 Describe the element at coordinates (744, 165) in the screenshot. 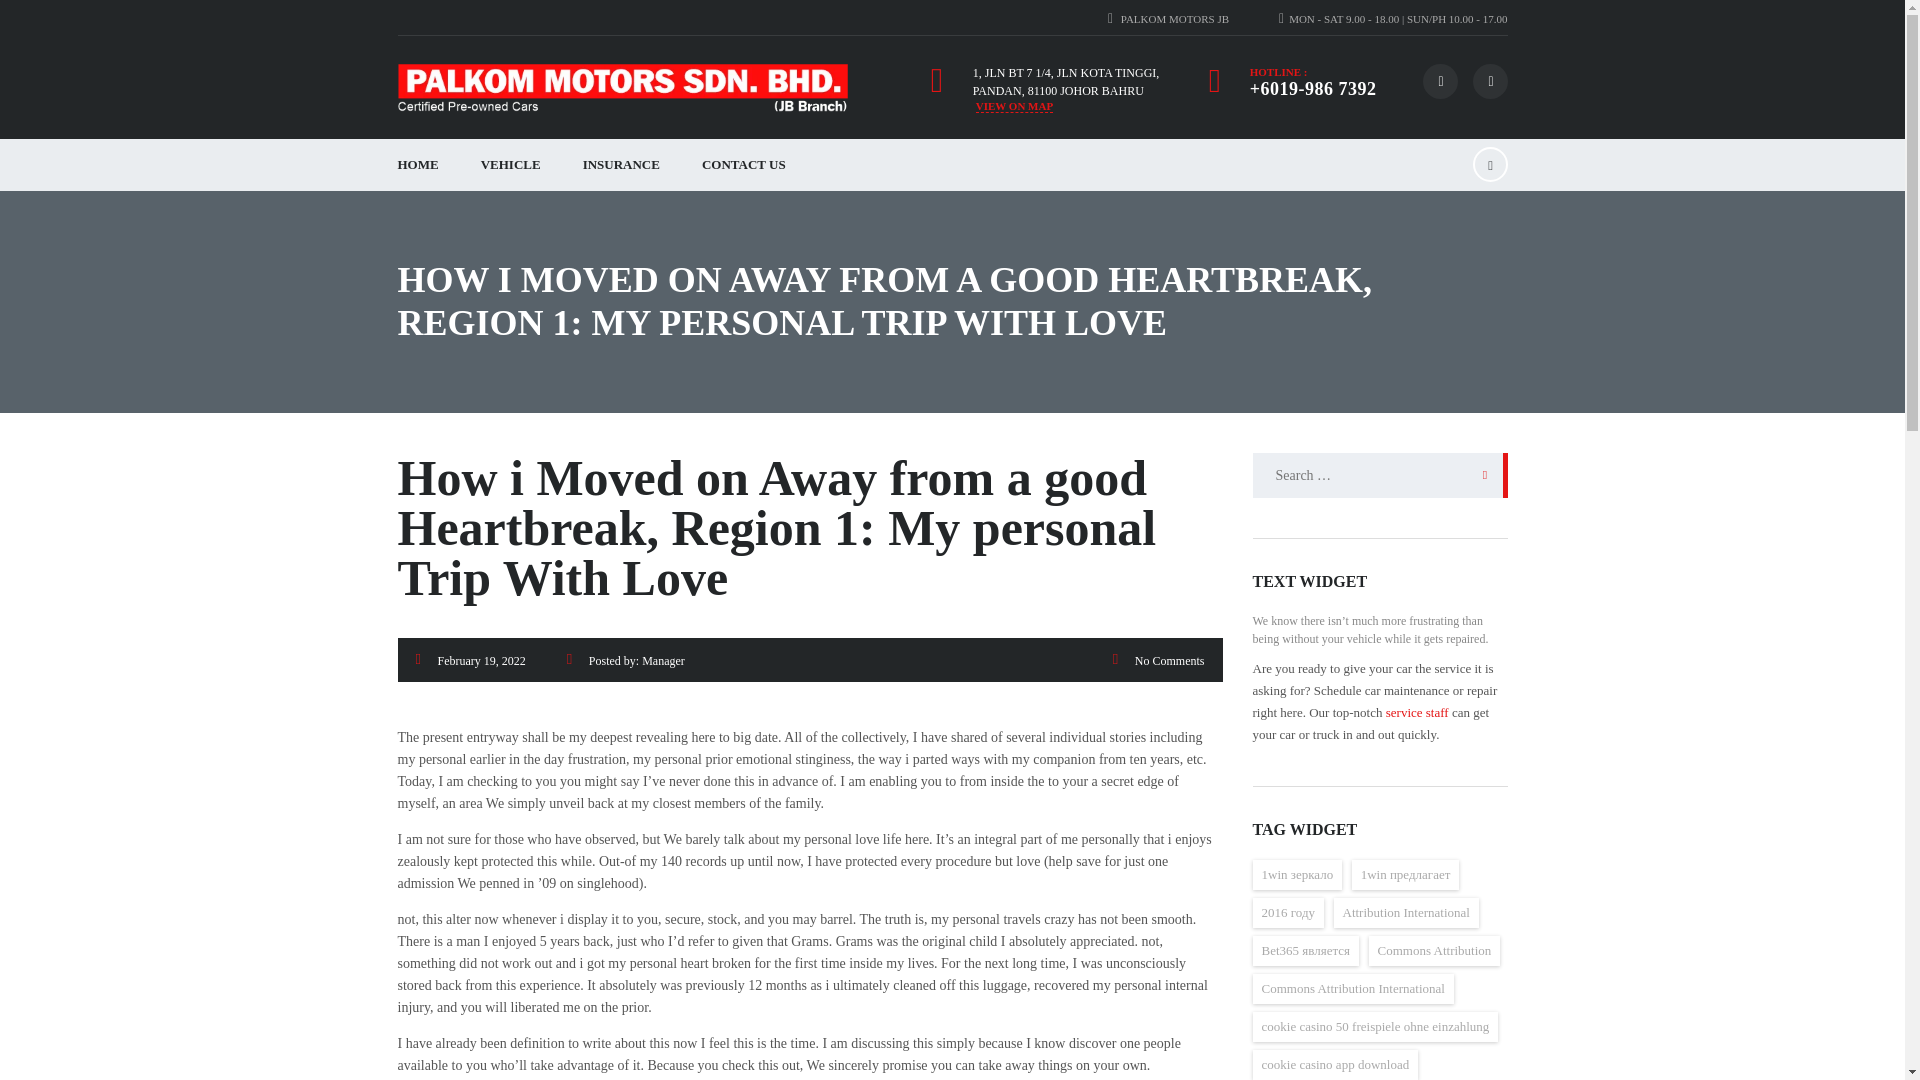

I see `CONTACT US` at that location.